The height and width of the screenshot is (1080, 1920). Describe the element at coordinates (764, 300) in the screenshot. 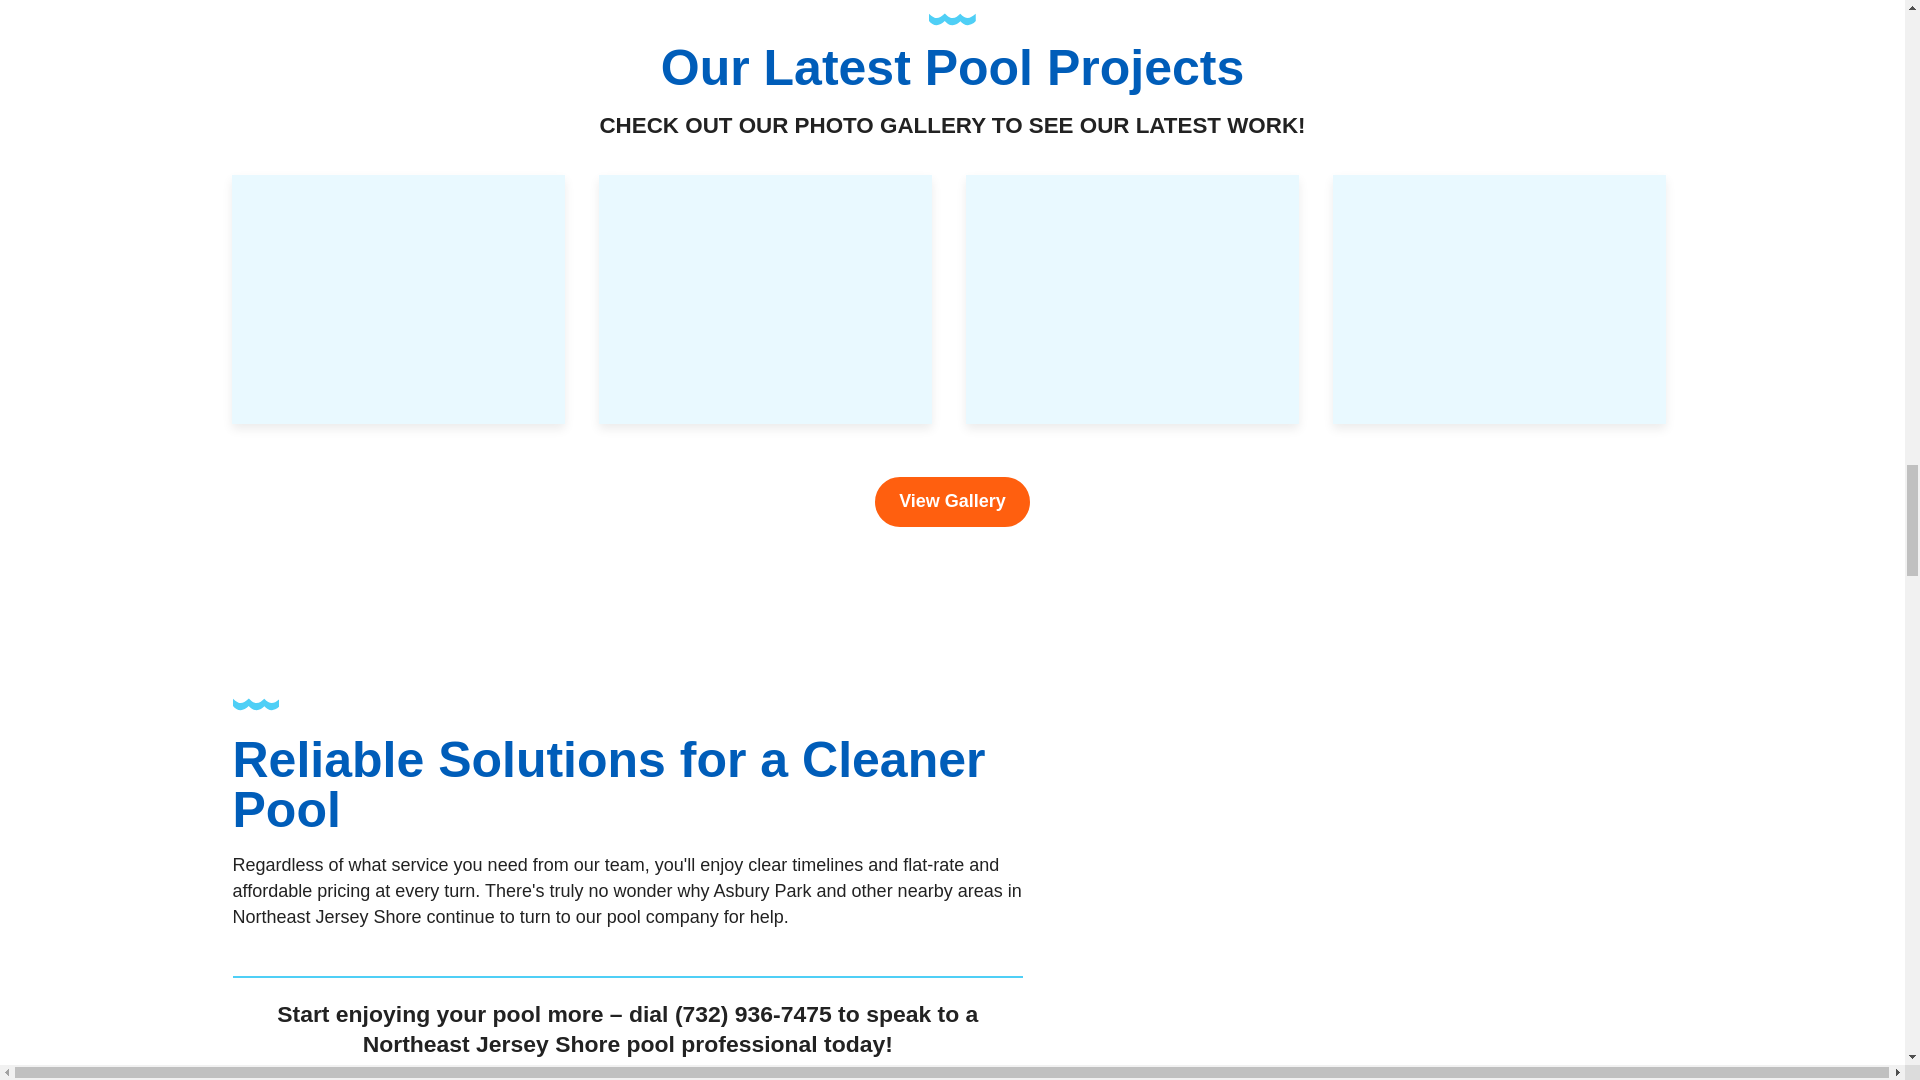

I see `Before Paint` at that location.